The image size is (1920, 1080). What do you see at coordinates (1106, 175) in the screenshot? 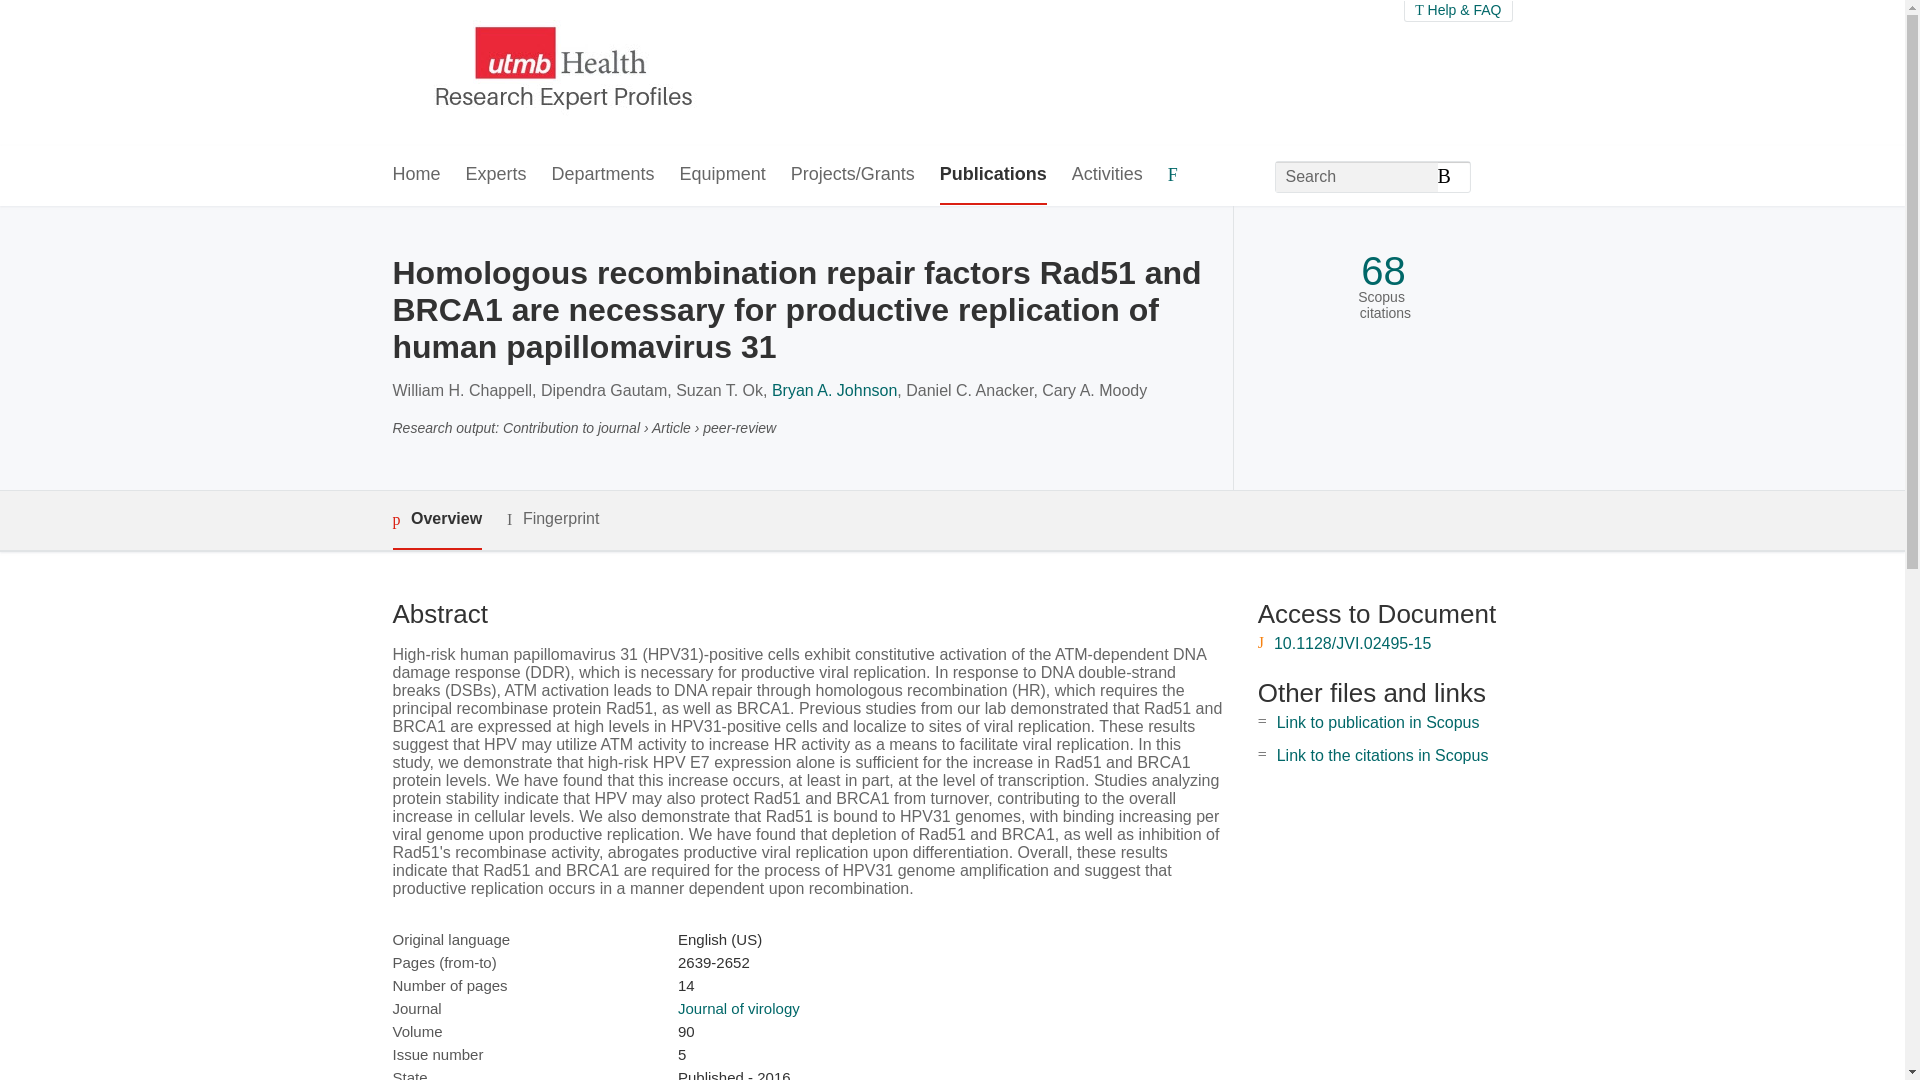
I see `Activities` at bounding box center [1106, 175].